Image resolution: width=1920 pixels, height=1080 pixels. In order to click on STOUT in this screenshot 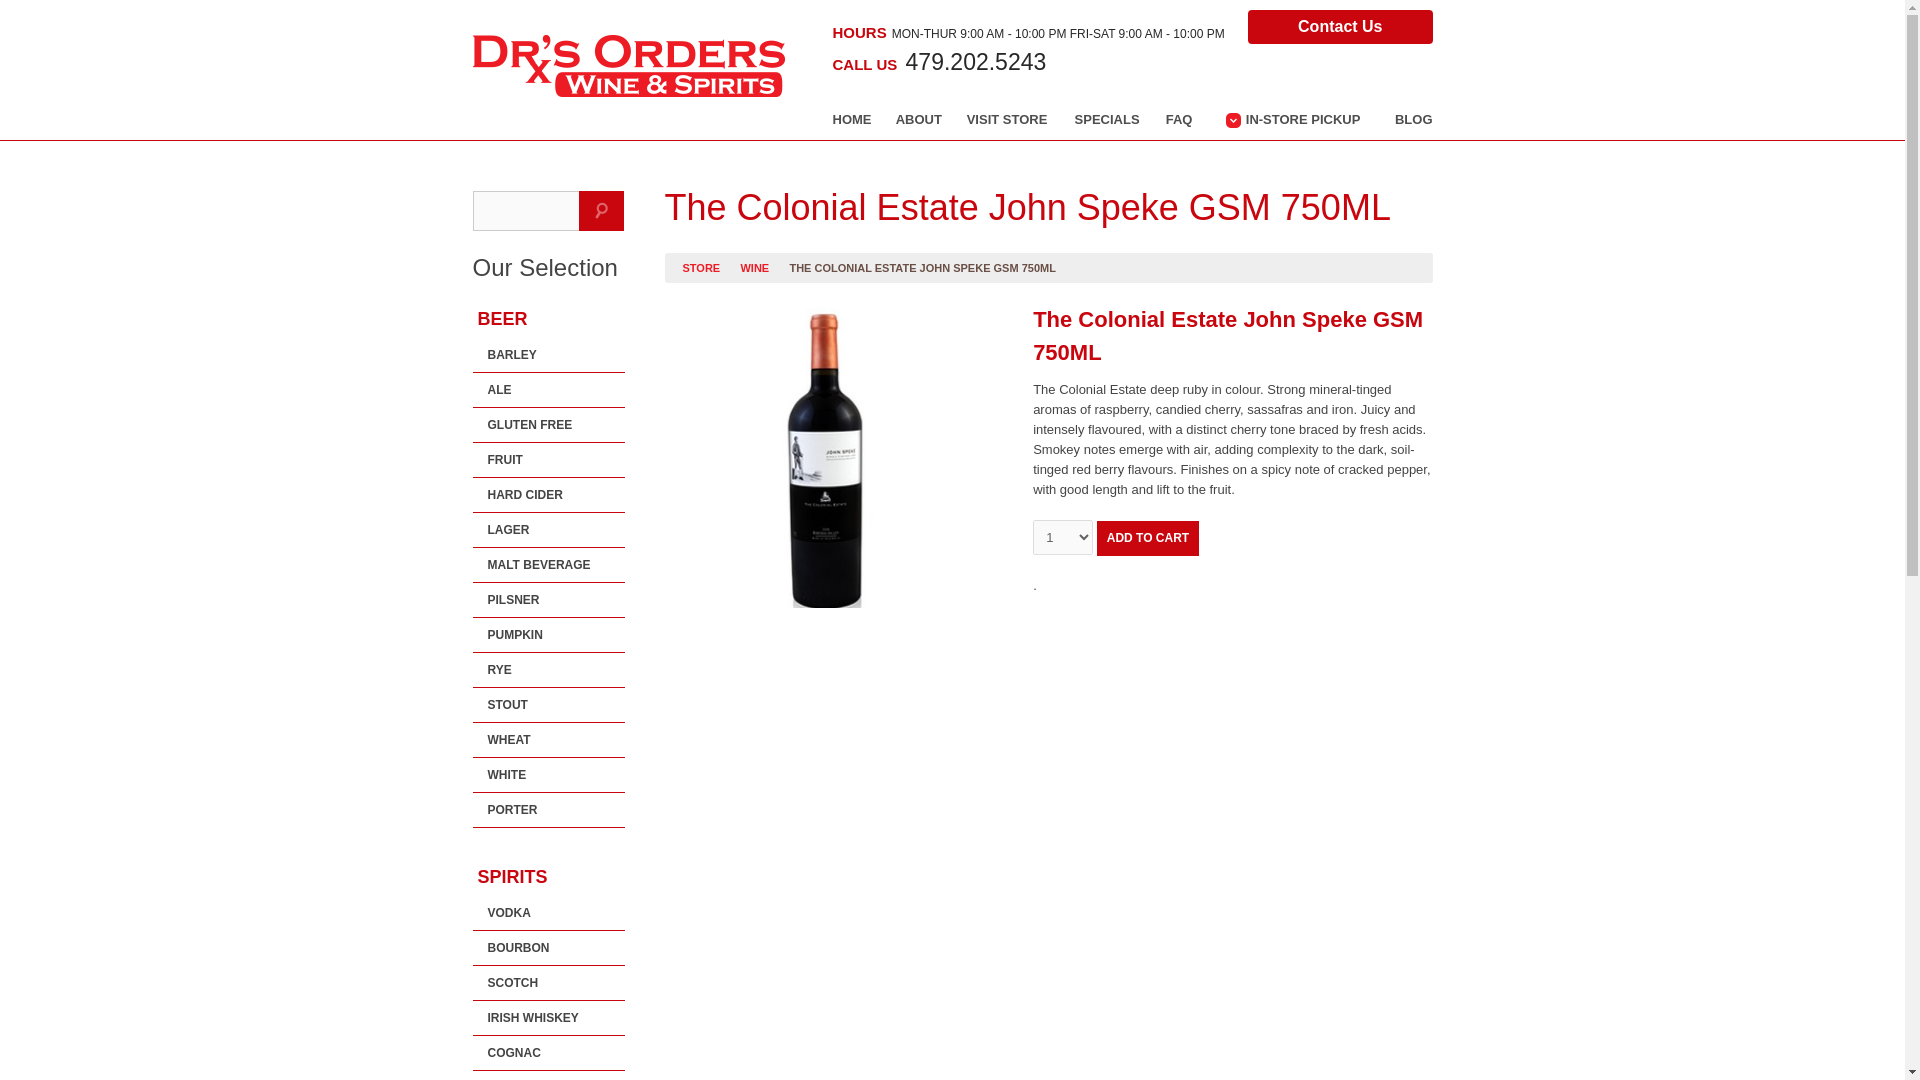, I will do `click(548, 704)`.